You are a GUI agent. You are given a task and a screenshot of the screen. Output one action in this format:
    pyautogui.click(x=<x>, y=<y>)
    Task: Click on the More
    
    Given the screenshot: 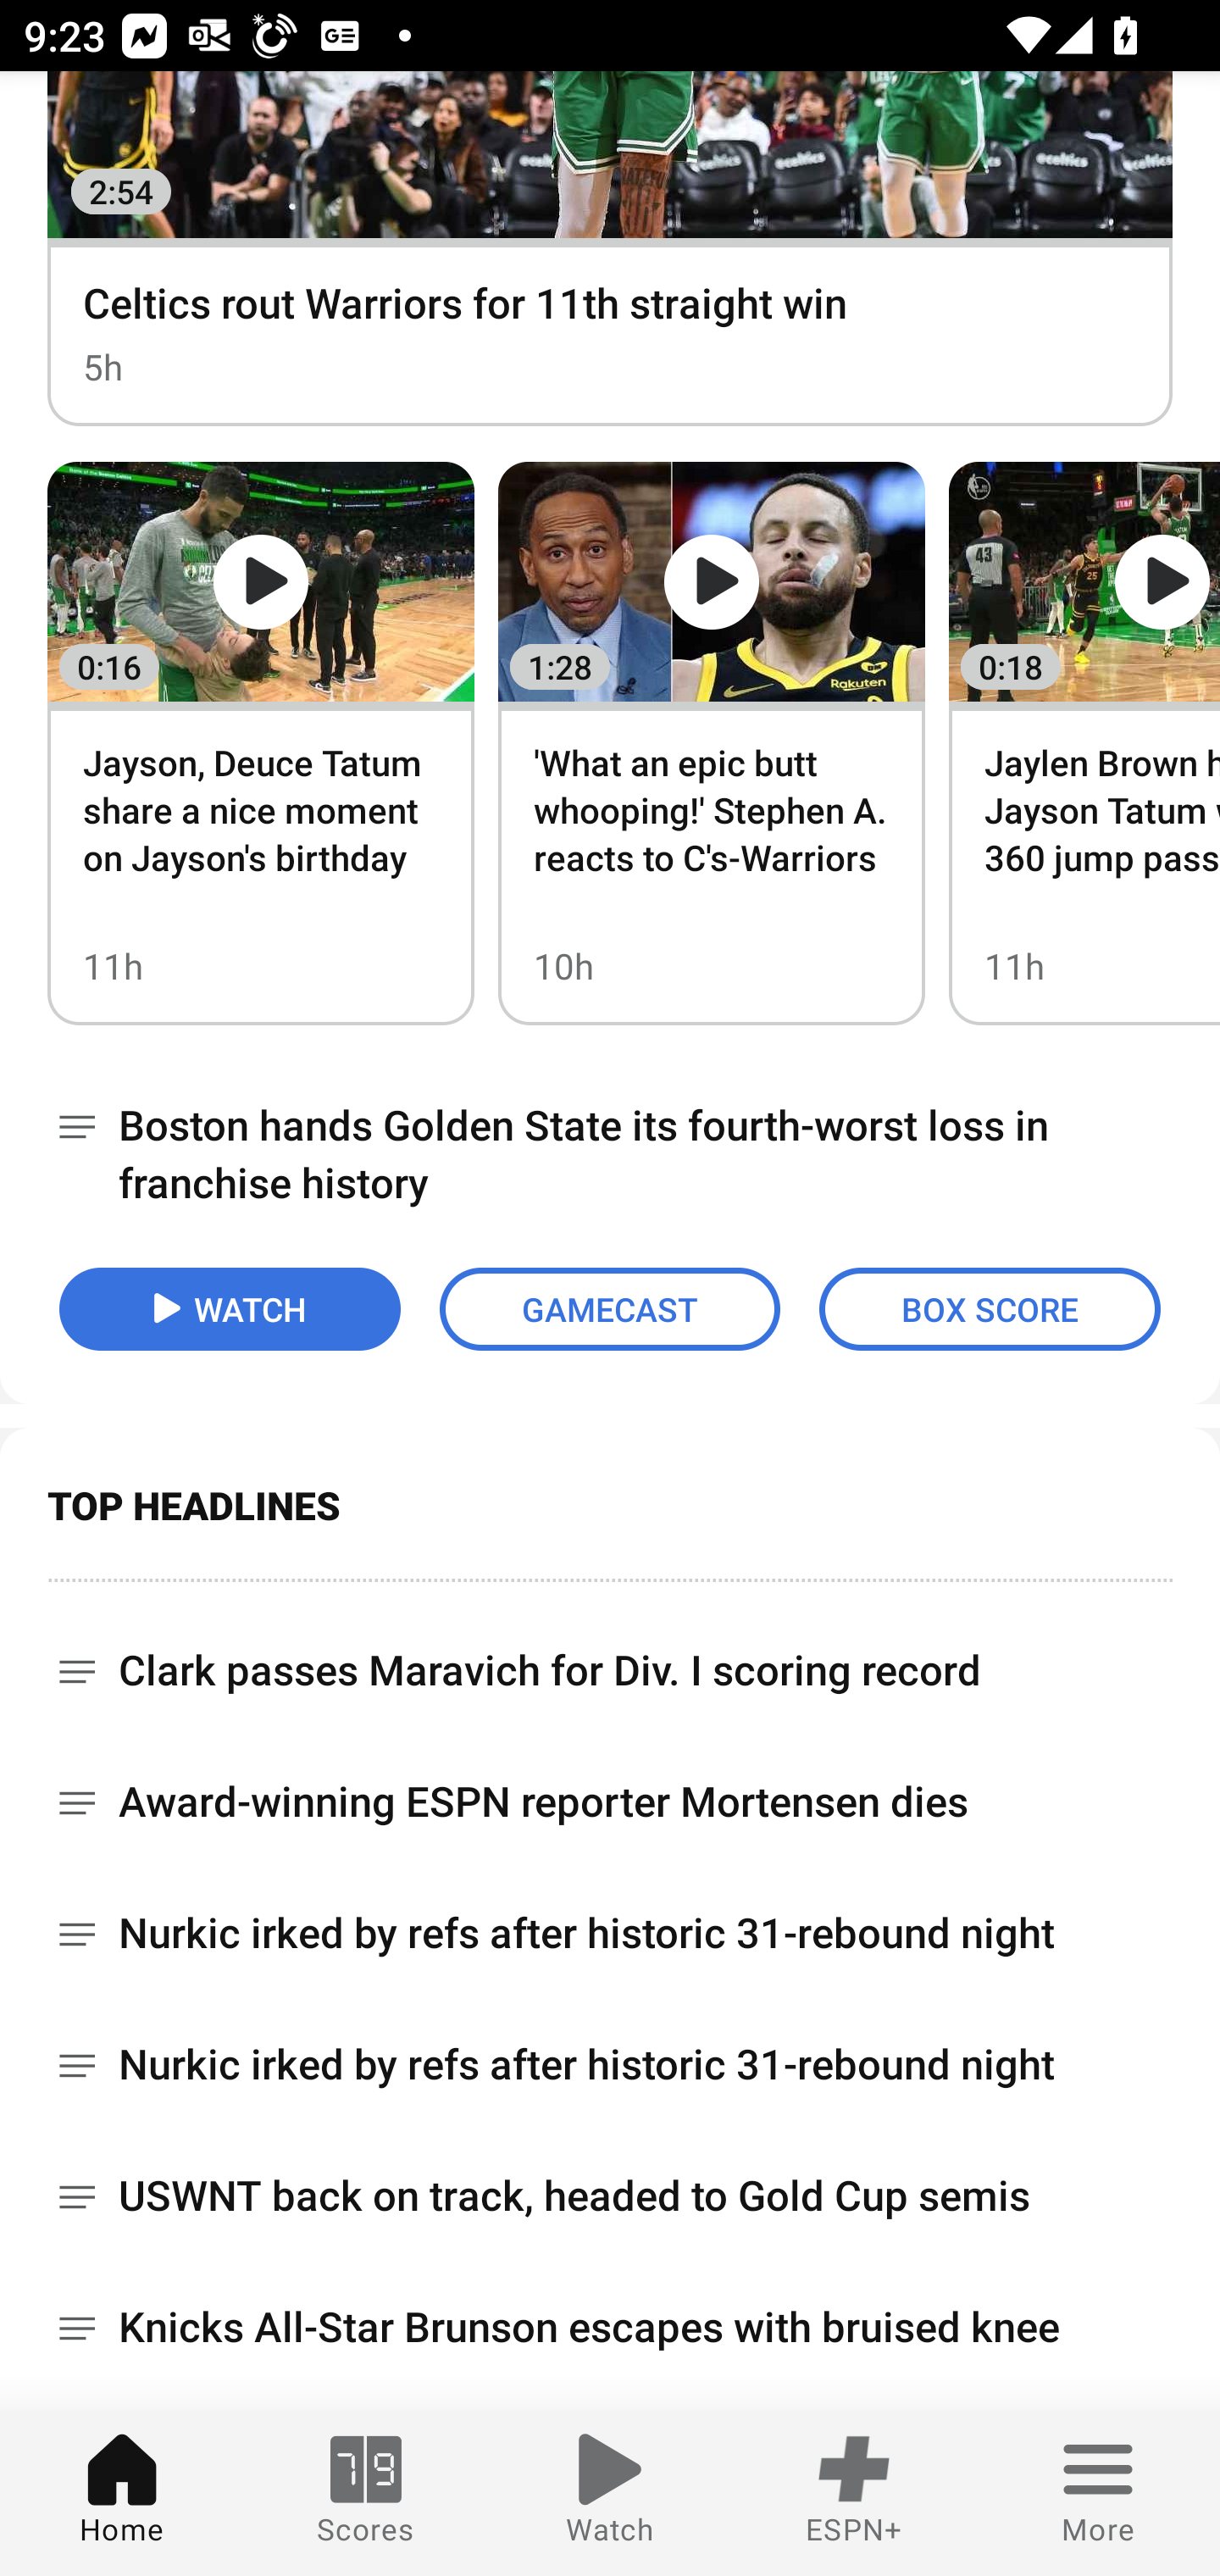 What is the action you would take?
    pyautogui.click(x=1098, y=2493)
    